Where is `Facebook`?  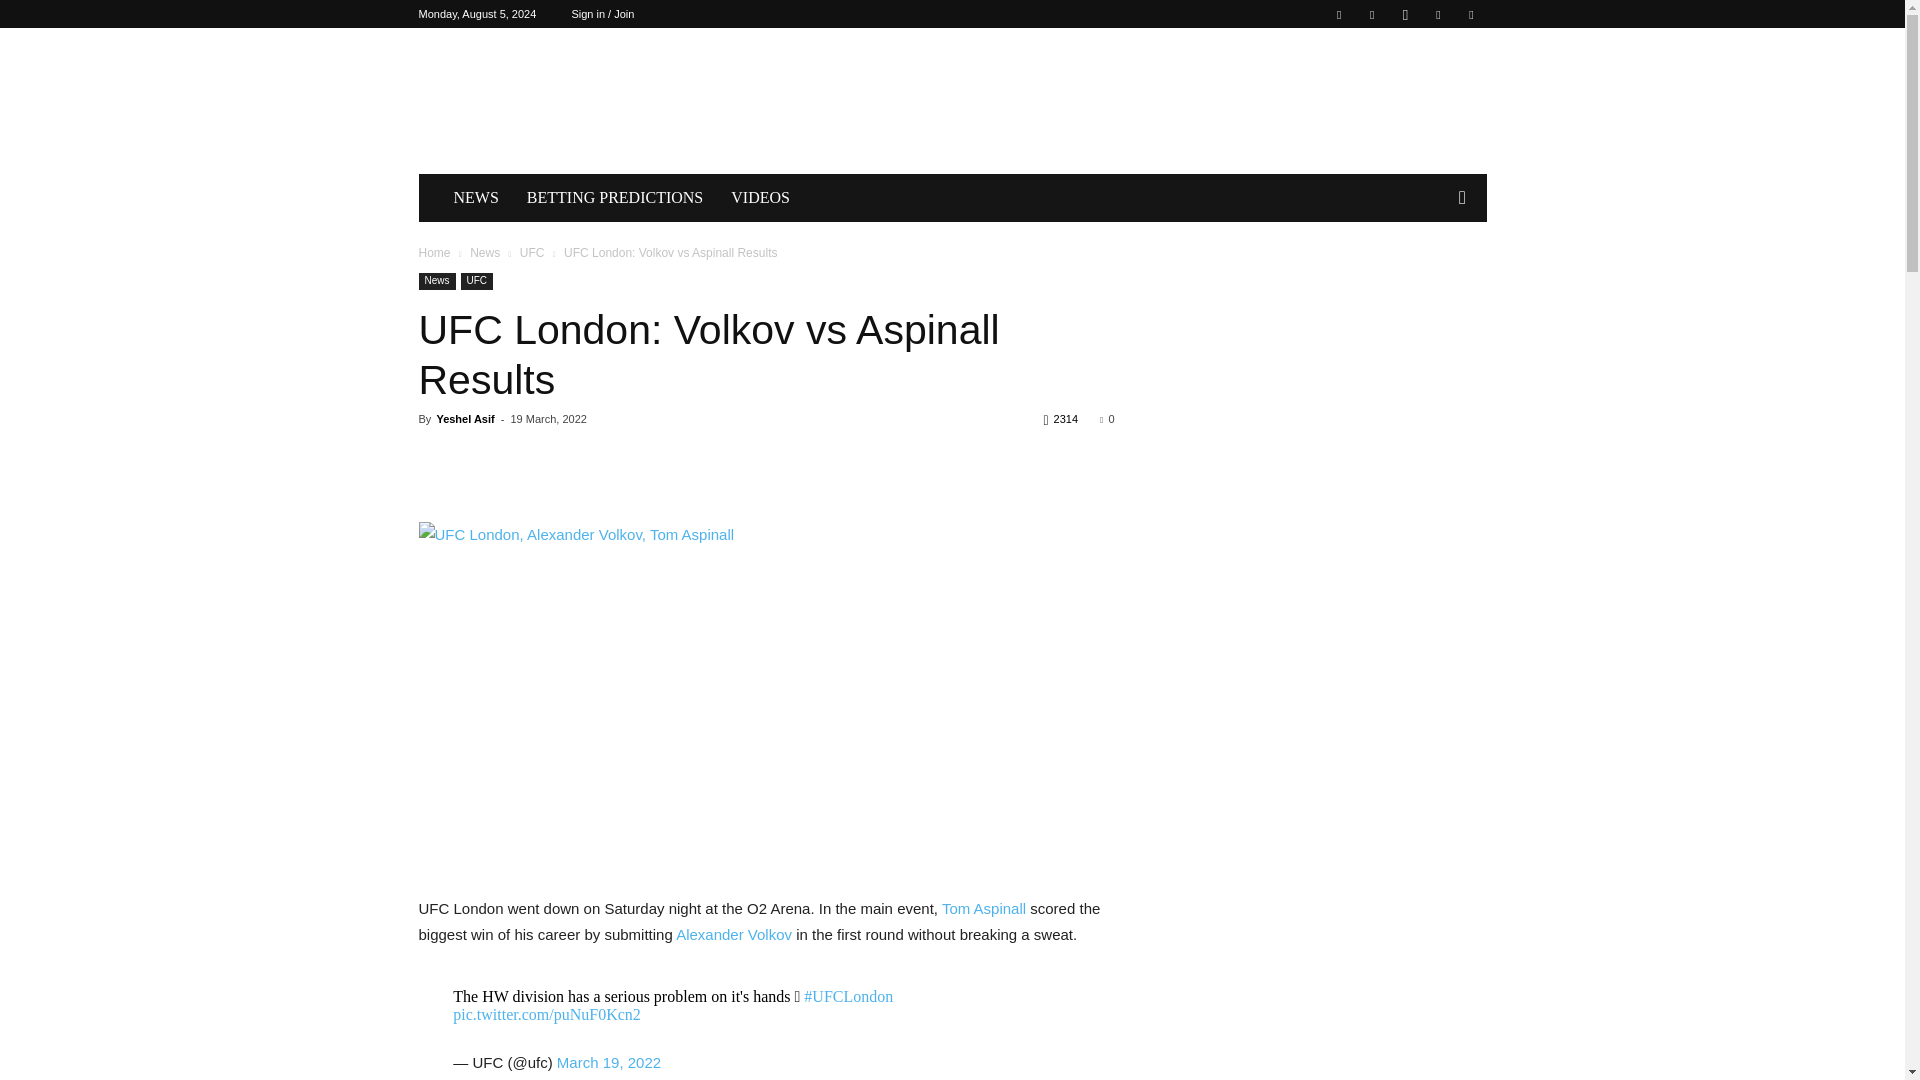
Facebook is located at coordinates (1338, 14).